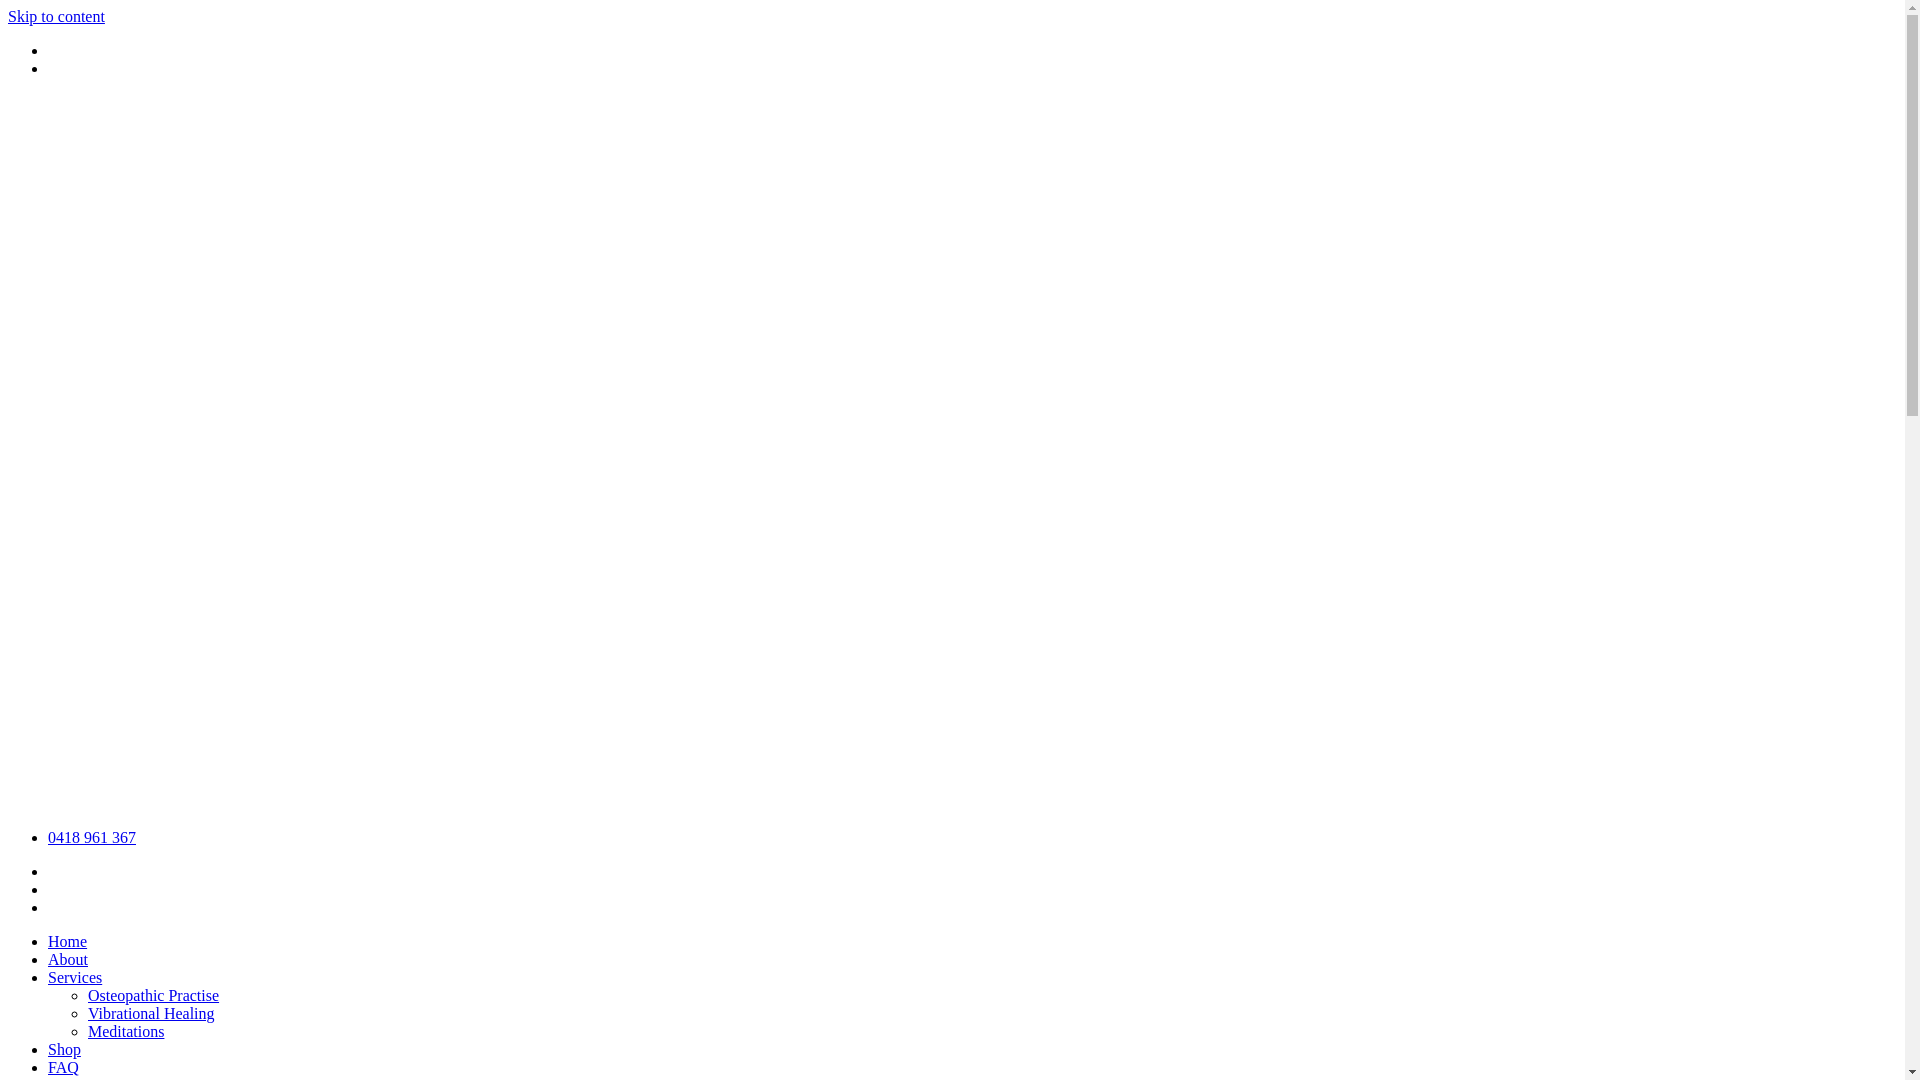 The height and width of the screenshot is (1080, 1920). Describe the element at coordinates (154, 996) in the screenshot. I see `Osteopathic Practise` at that location.